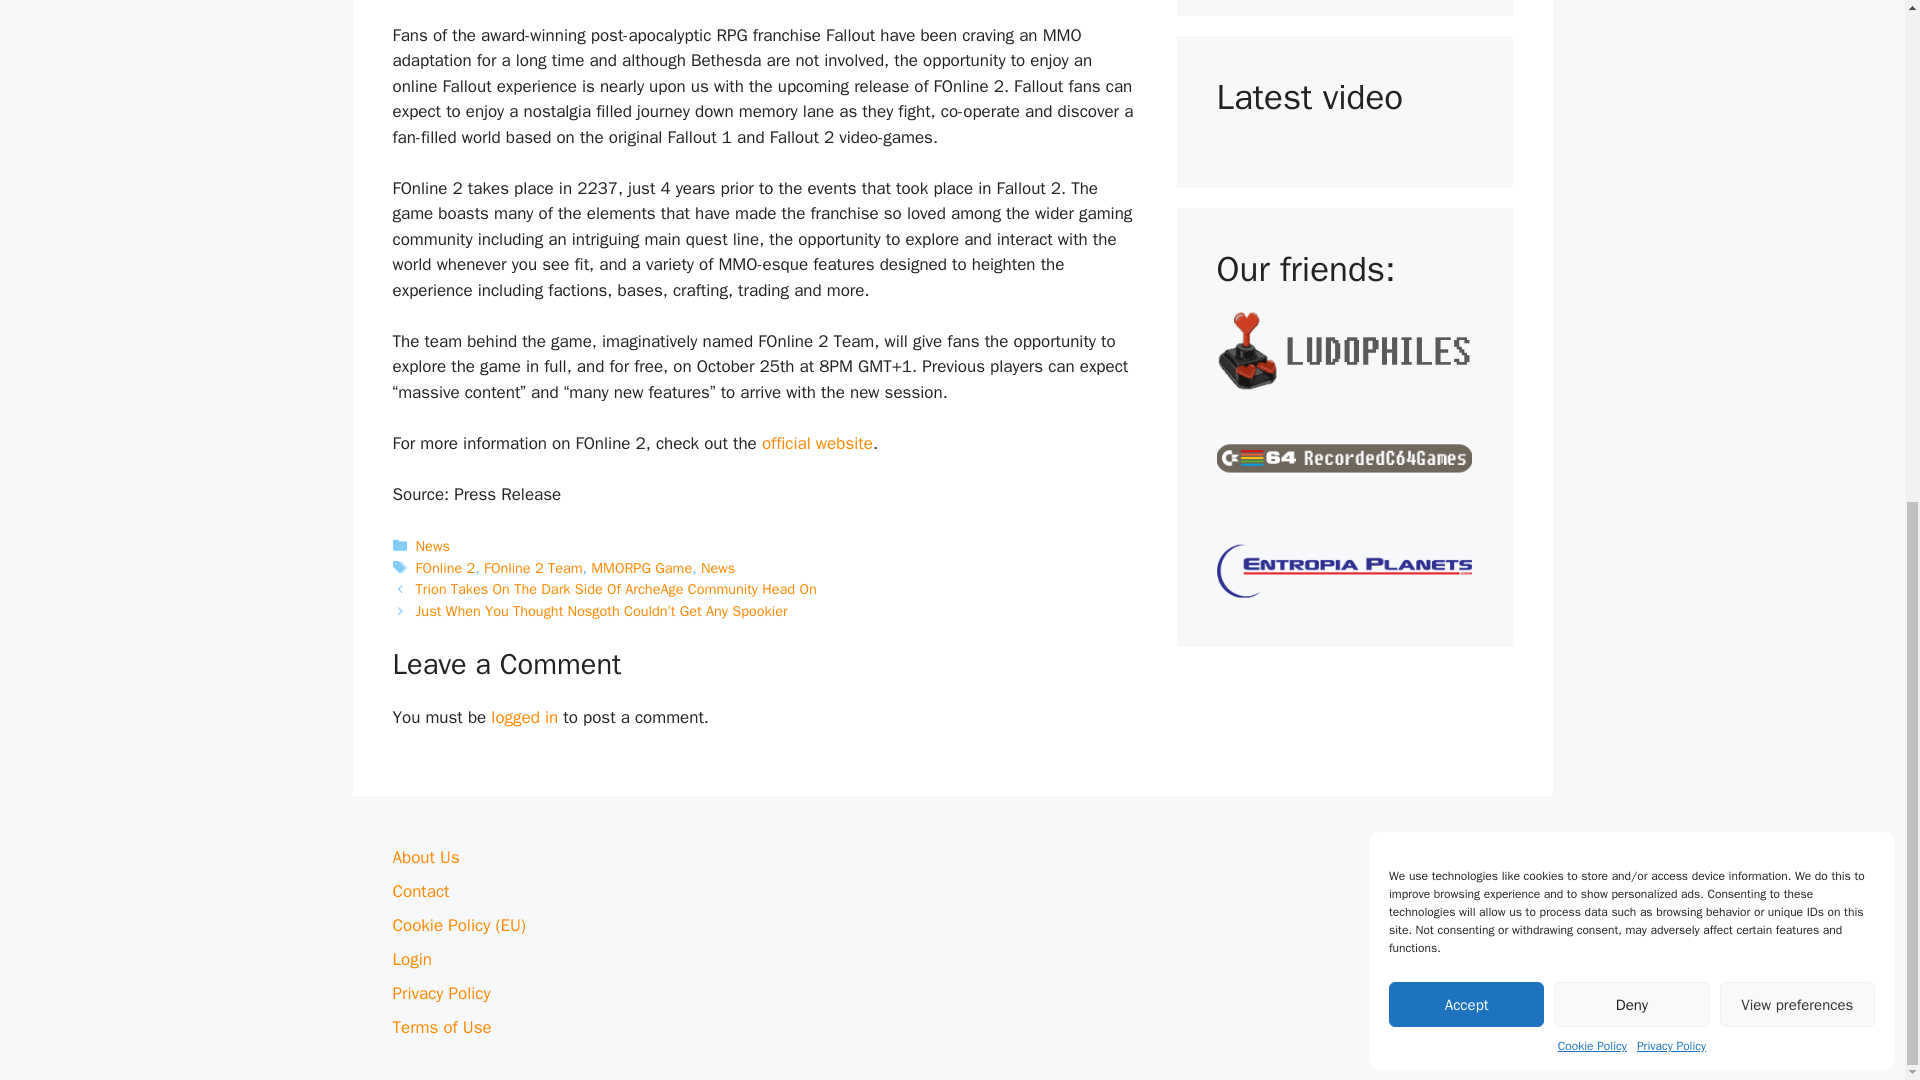 This screenshot has width=1920, height=1080. I want to click on Cookie Policy, so click(1592, 110).